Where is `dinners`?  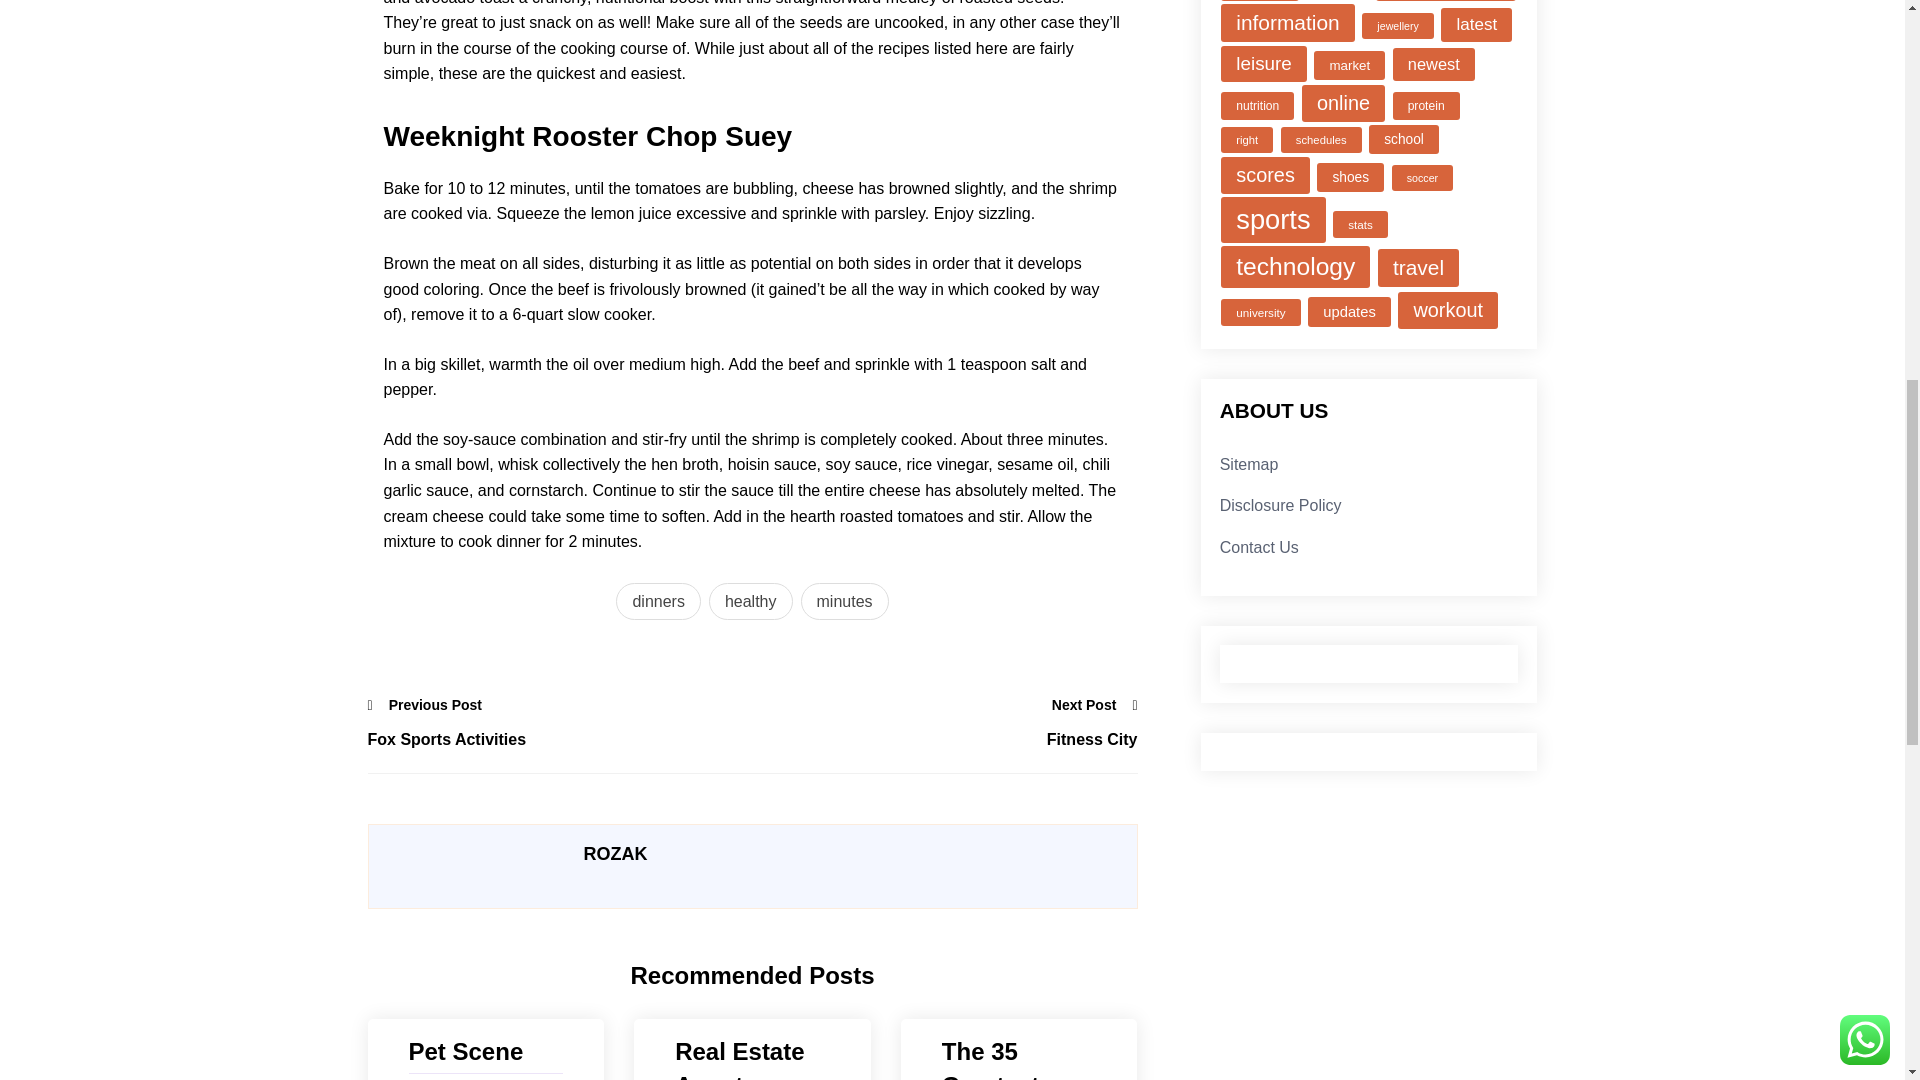 dinners is located at coordinates (658, 602).